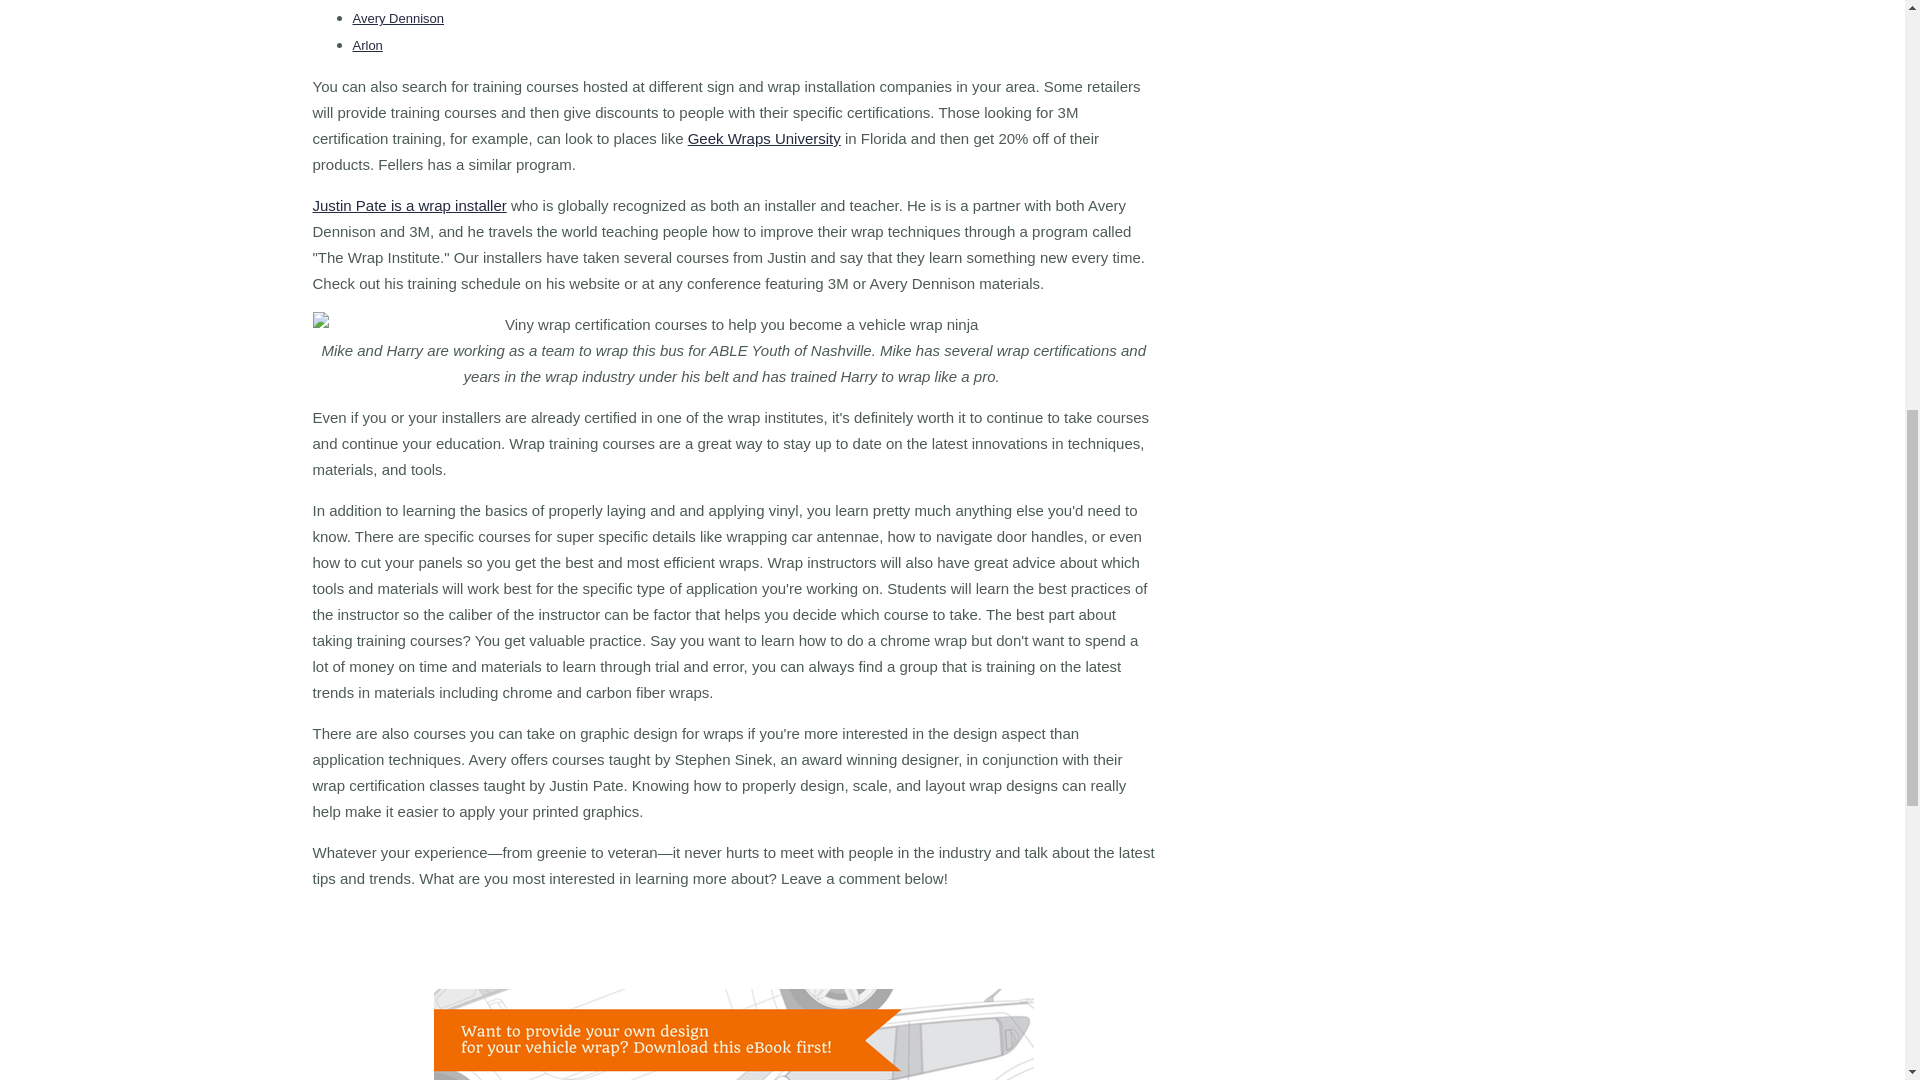 This screenshot has height=1080, width=1920. I want to click on Arlon, so click(366, 44).